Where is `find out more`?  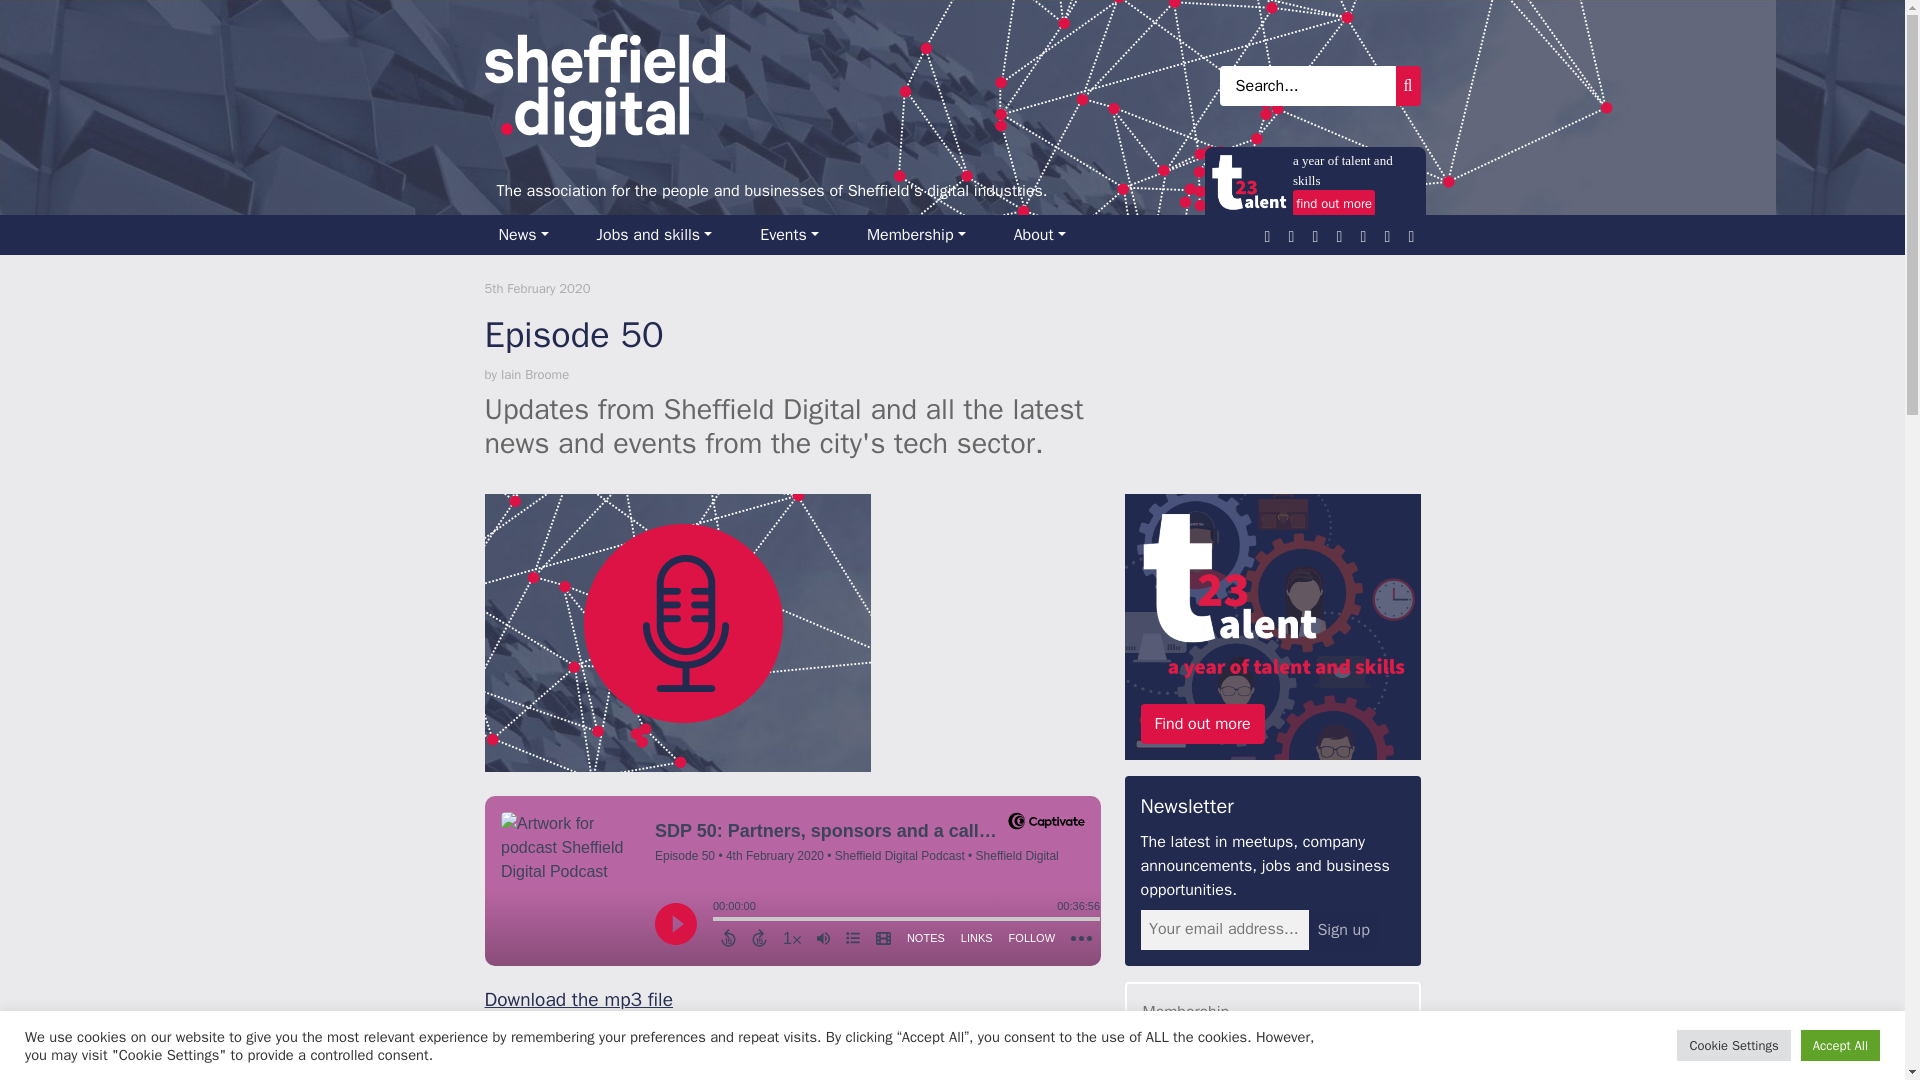
find out more is located at coordinates (1333, 203).